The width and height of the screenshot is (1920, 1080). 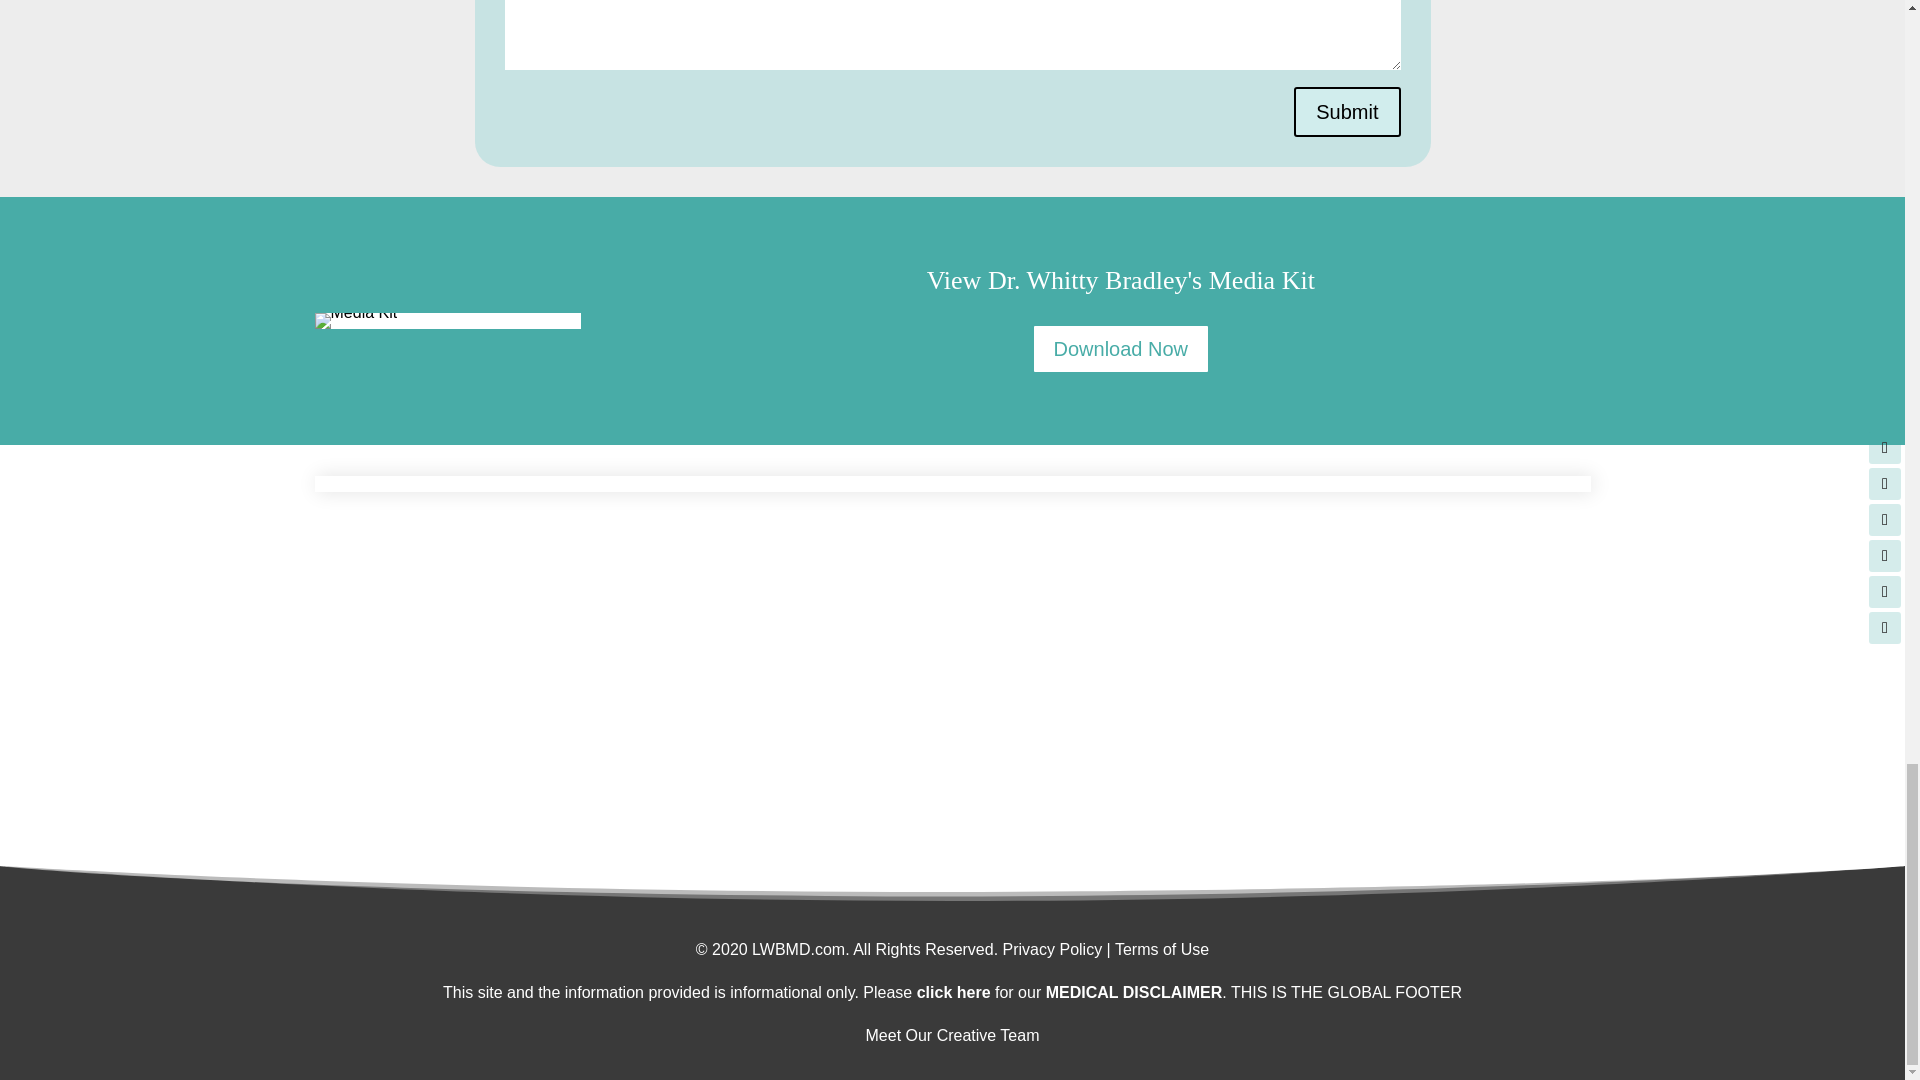 What do you see at coordinates (356, 321) in the screenshot?
I see `media-kit-covers-lwb` at bounding box center [356, 321].